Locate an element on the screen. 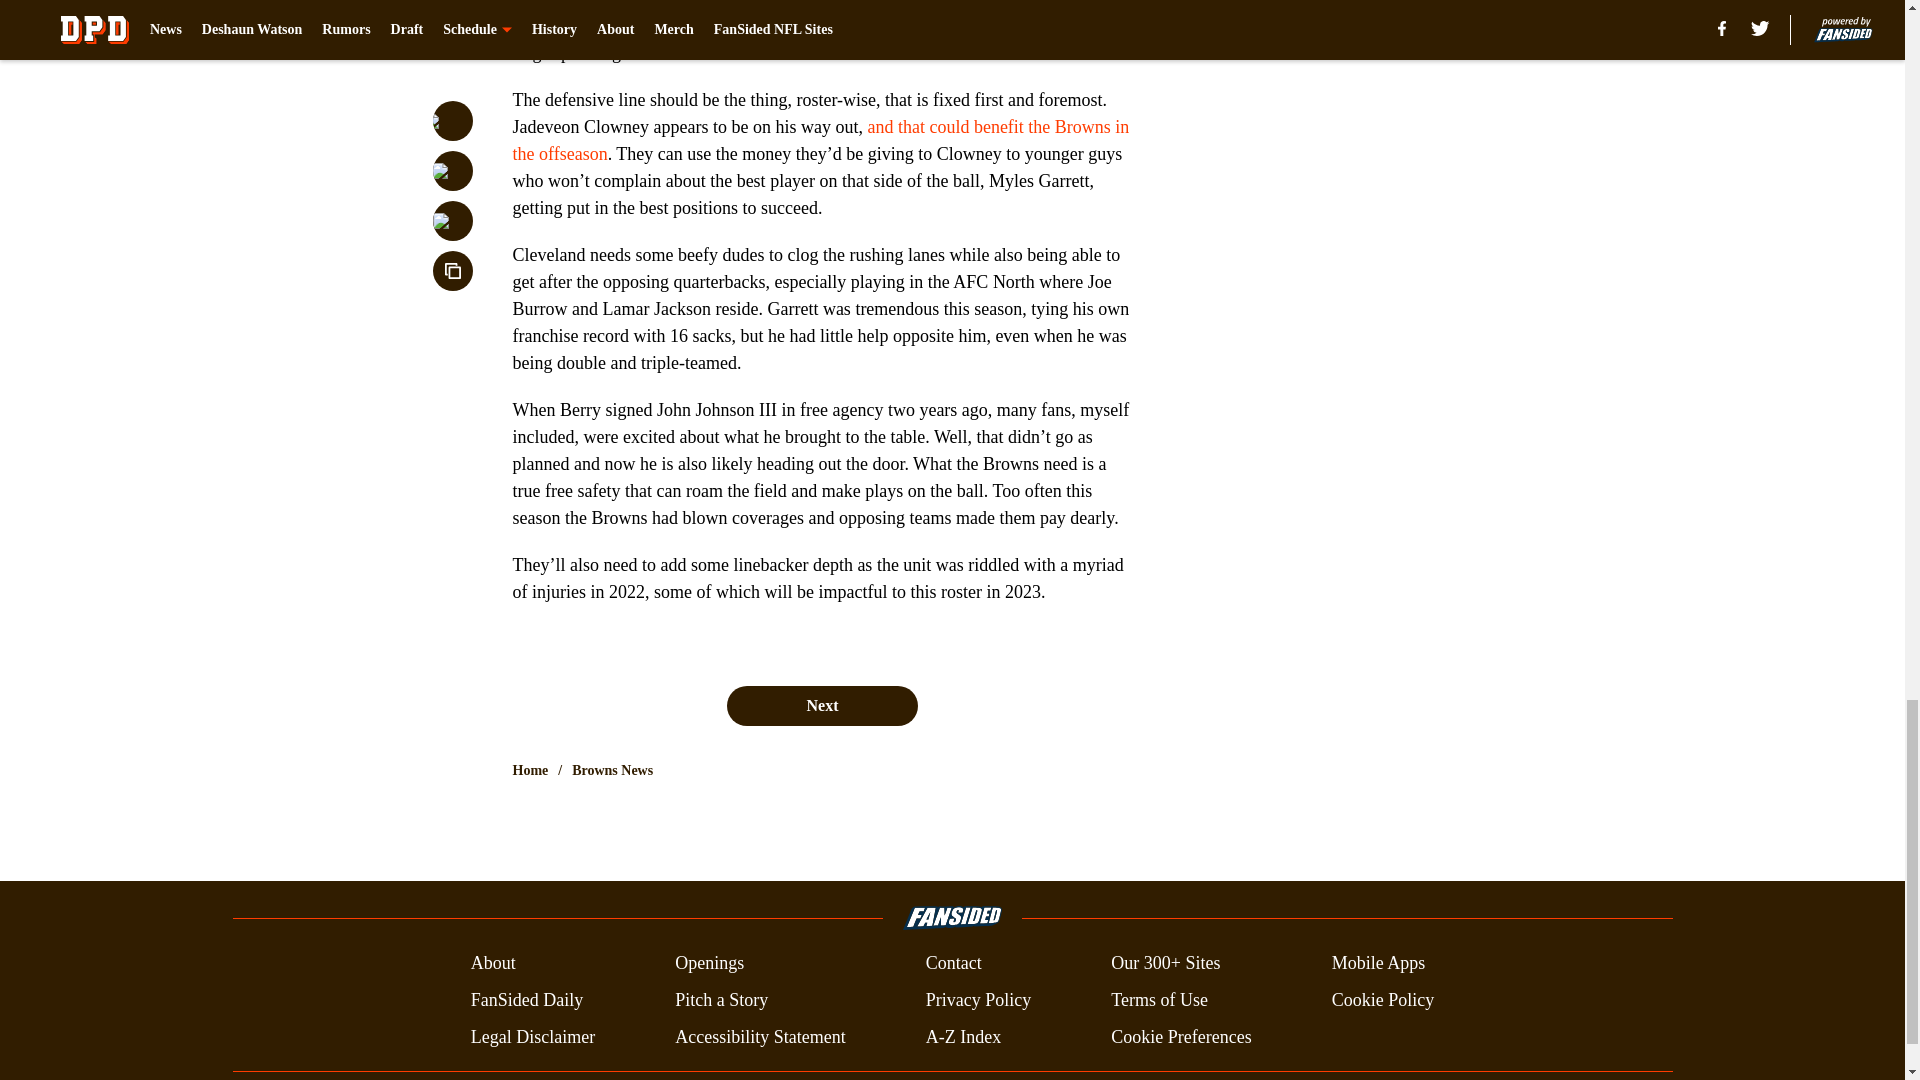  Terms of Use is located at coordinates (1159, 1000).